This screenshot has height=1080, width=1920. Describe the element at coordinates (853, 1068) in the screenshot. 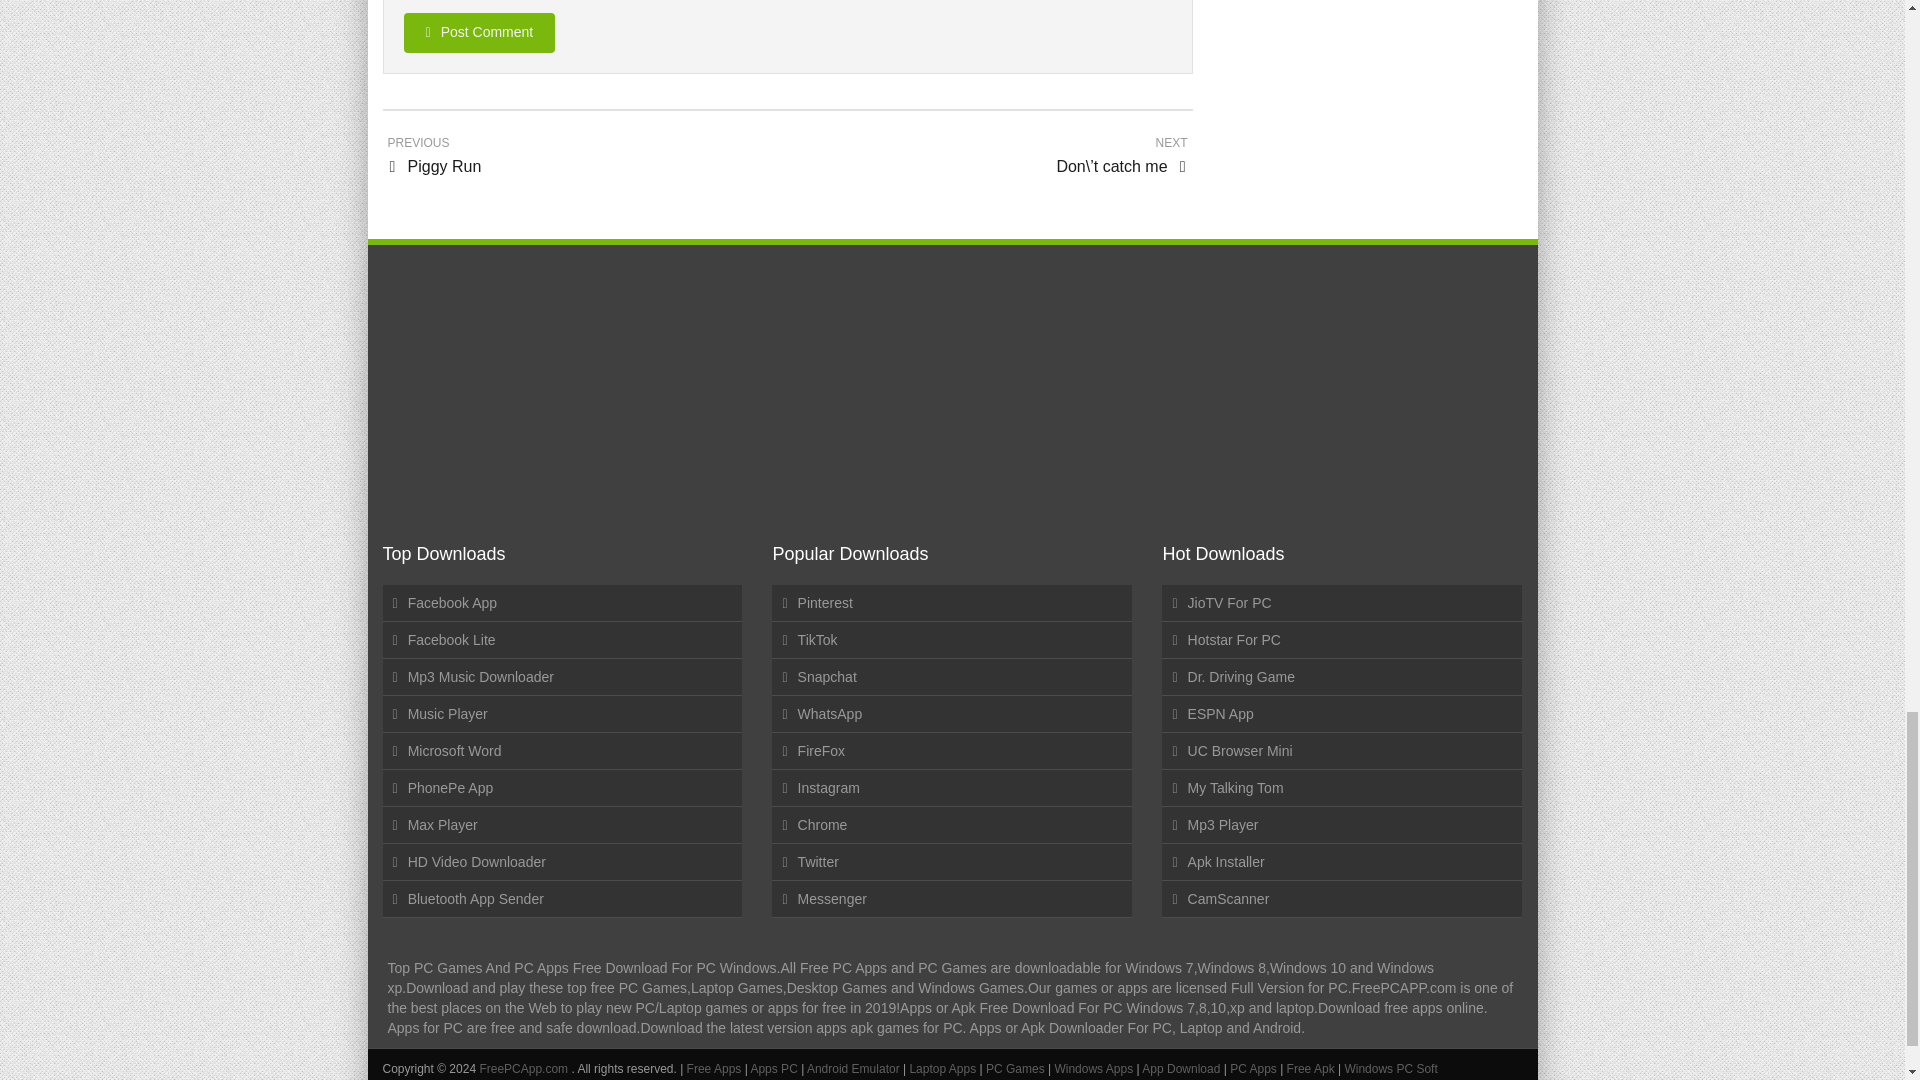

I see `Android Emulator` at that location.